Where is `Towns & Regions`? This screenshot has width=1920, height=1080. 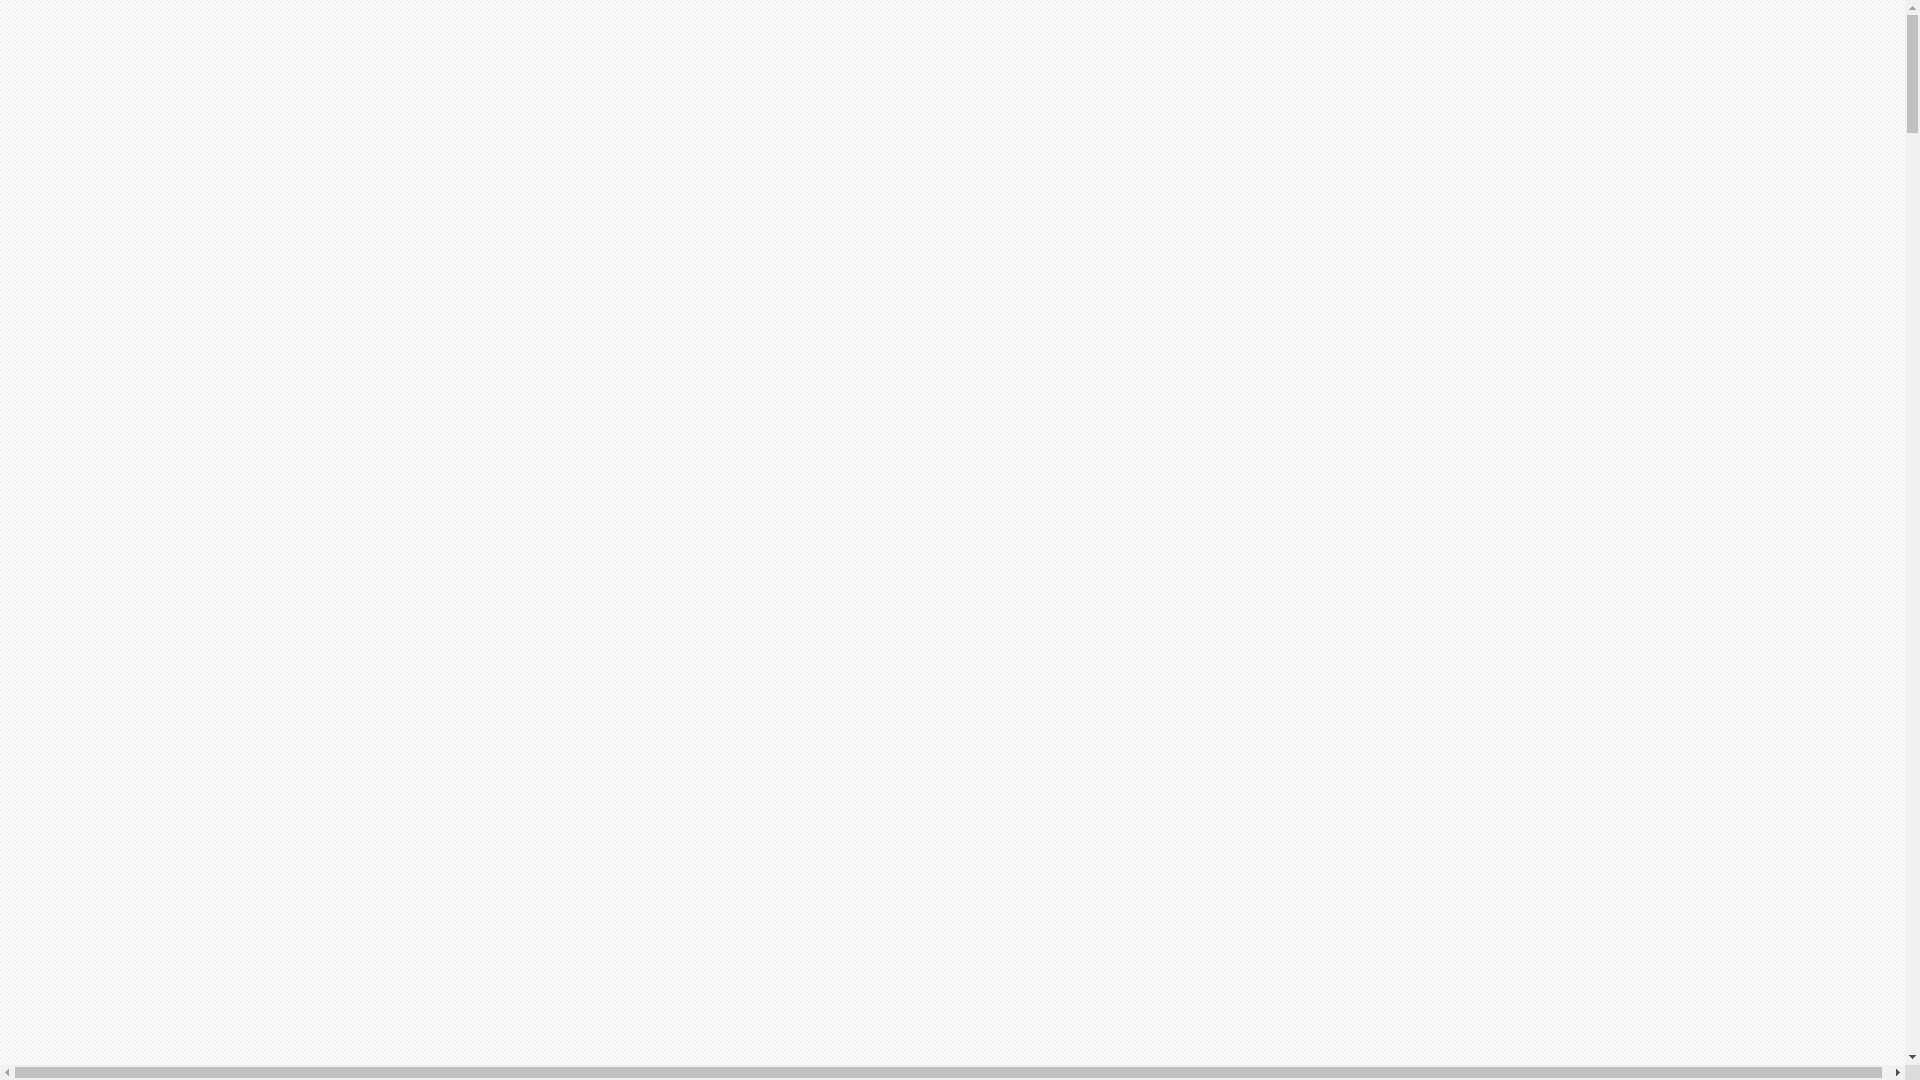
Towns & Regions is located at coordinates (106, 896).